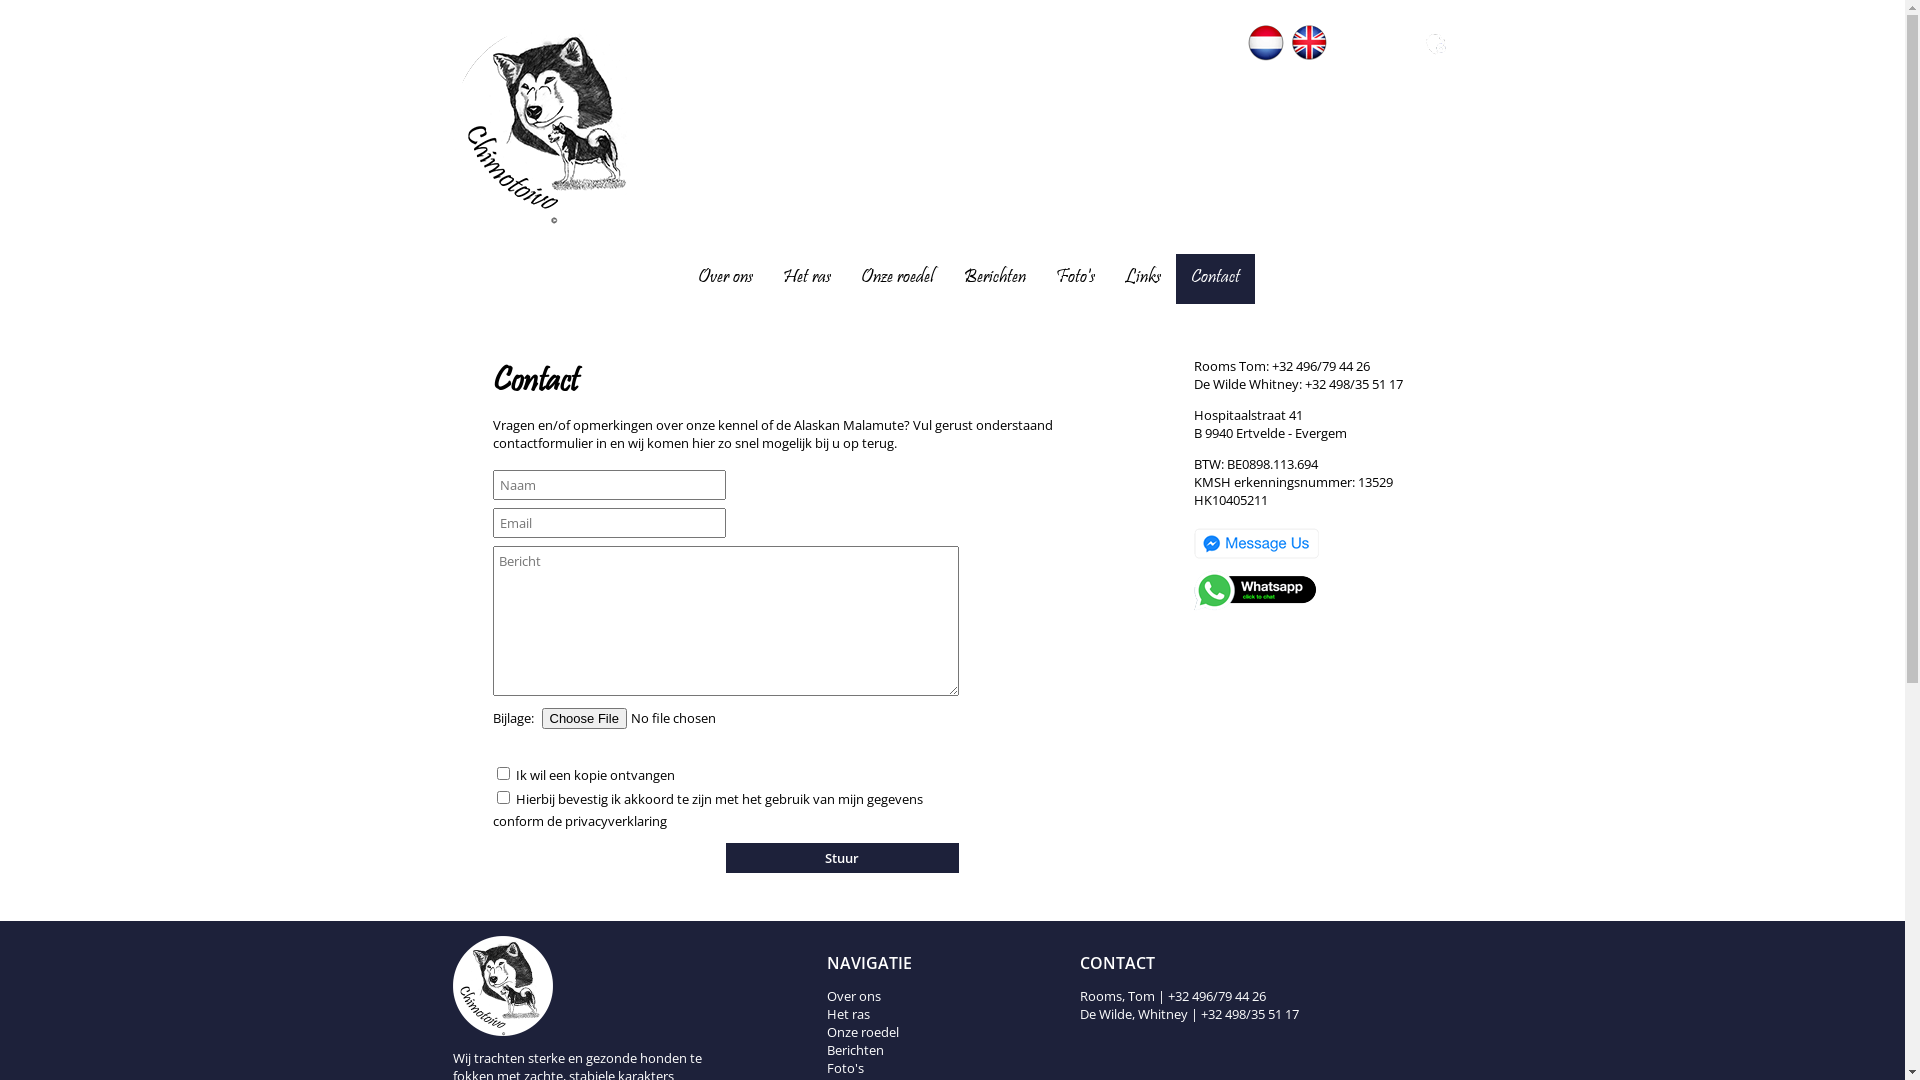 The image size is (1920, 1080). I want to click on Onze roedel, so click(896, 279).